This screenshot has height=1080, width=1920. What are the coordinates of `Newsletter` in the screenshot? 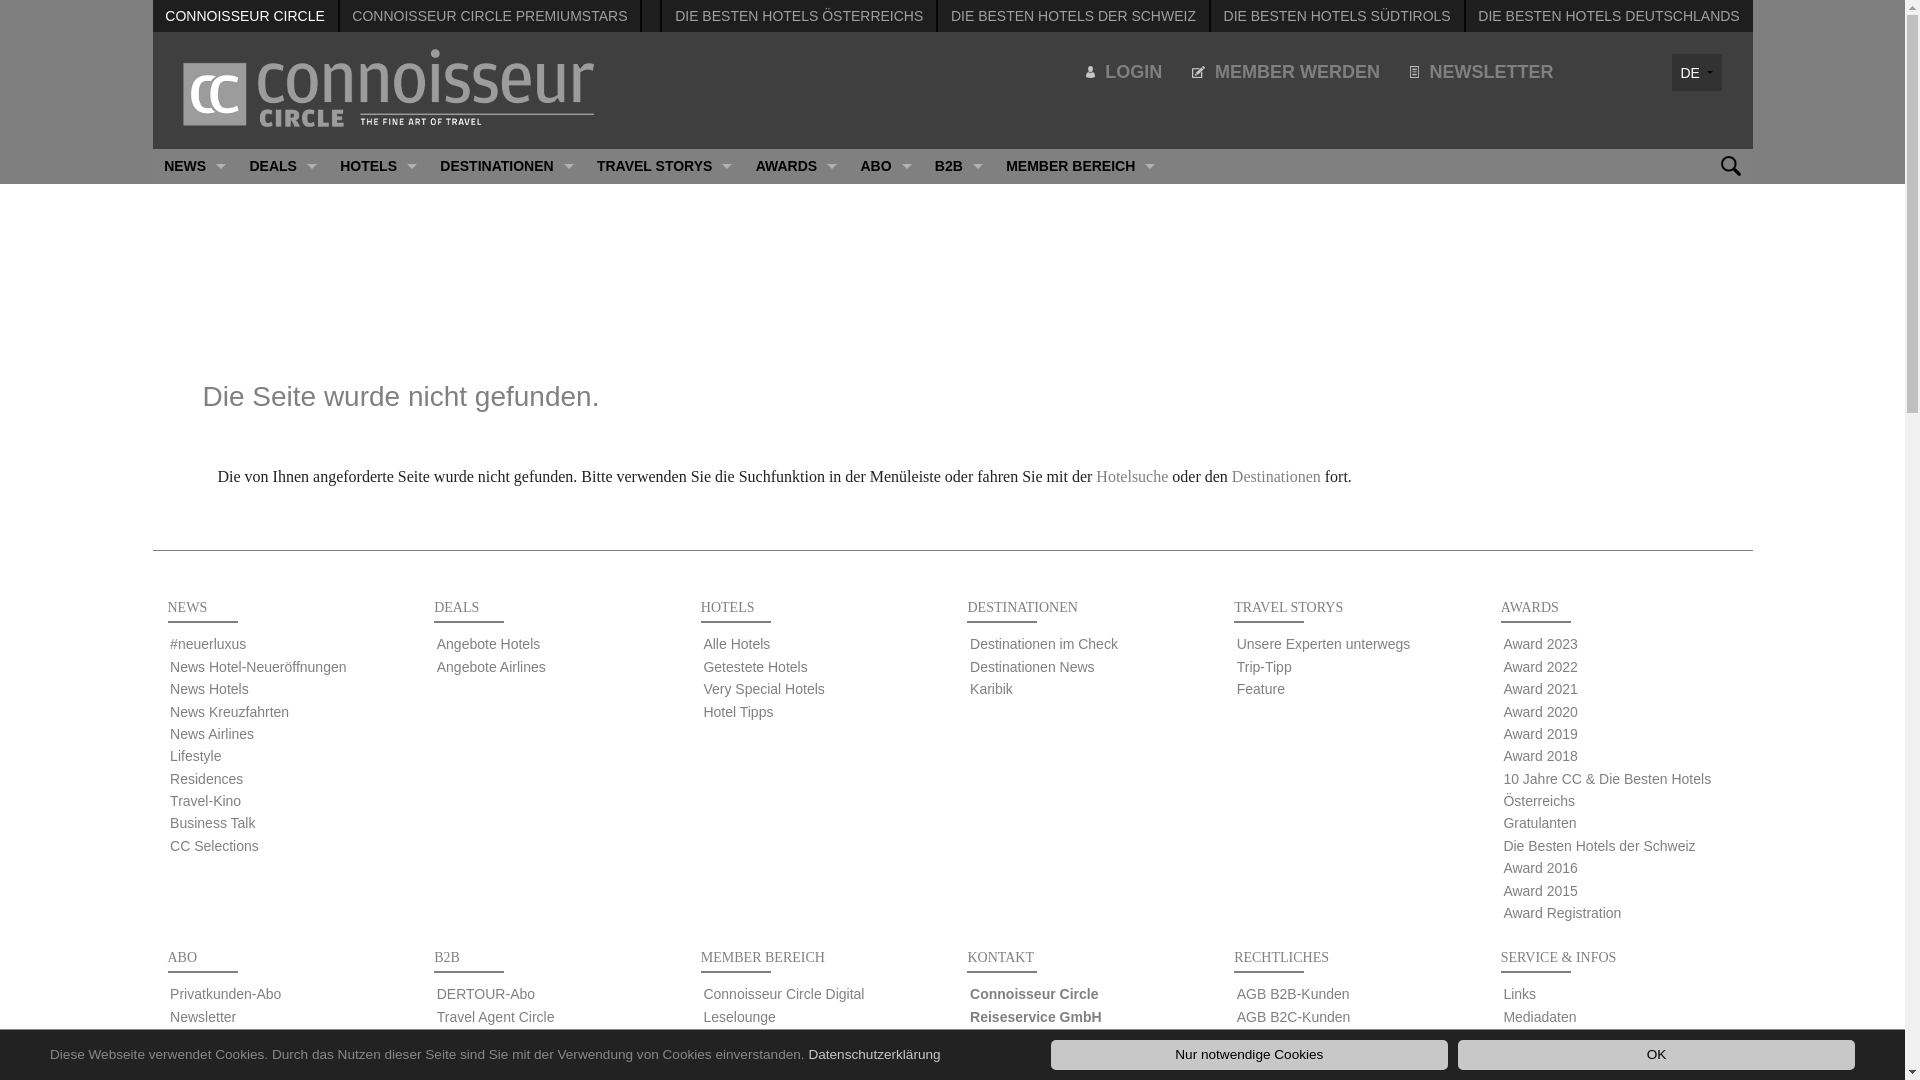 It's located at (203, 1017).